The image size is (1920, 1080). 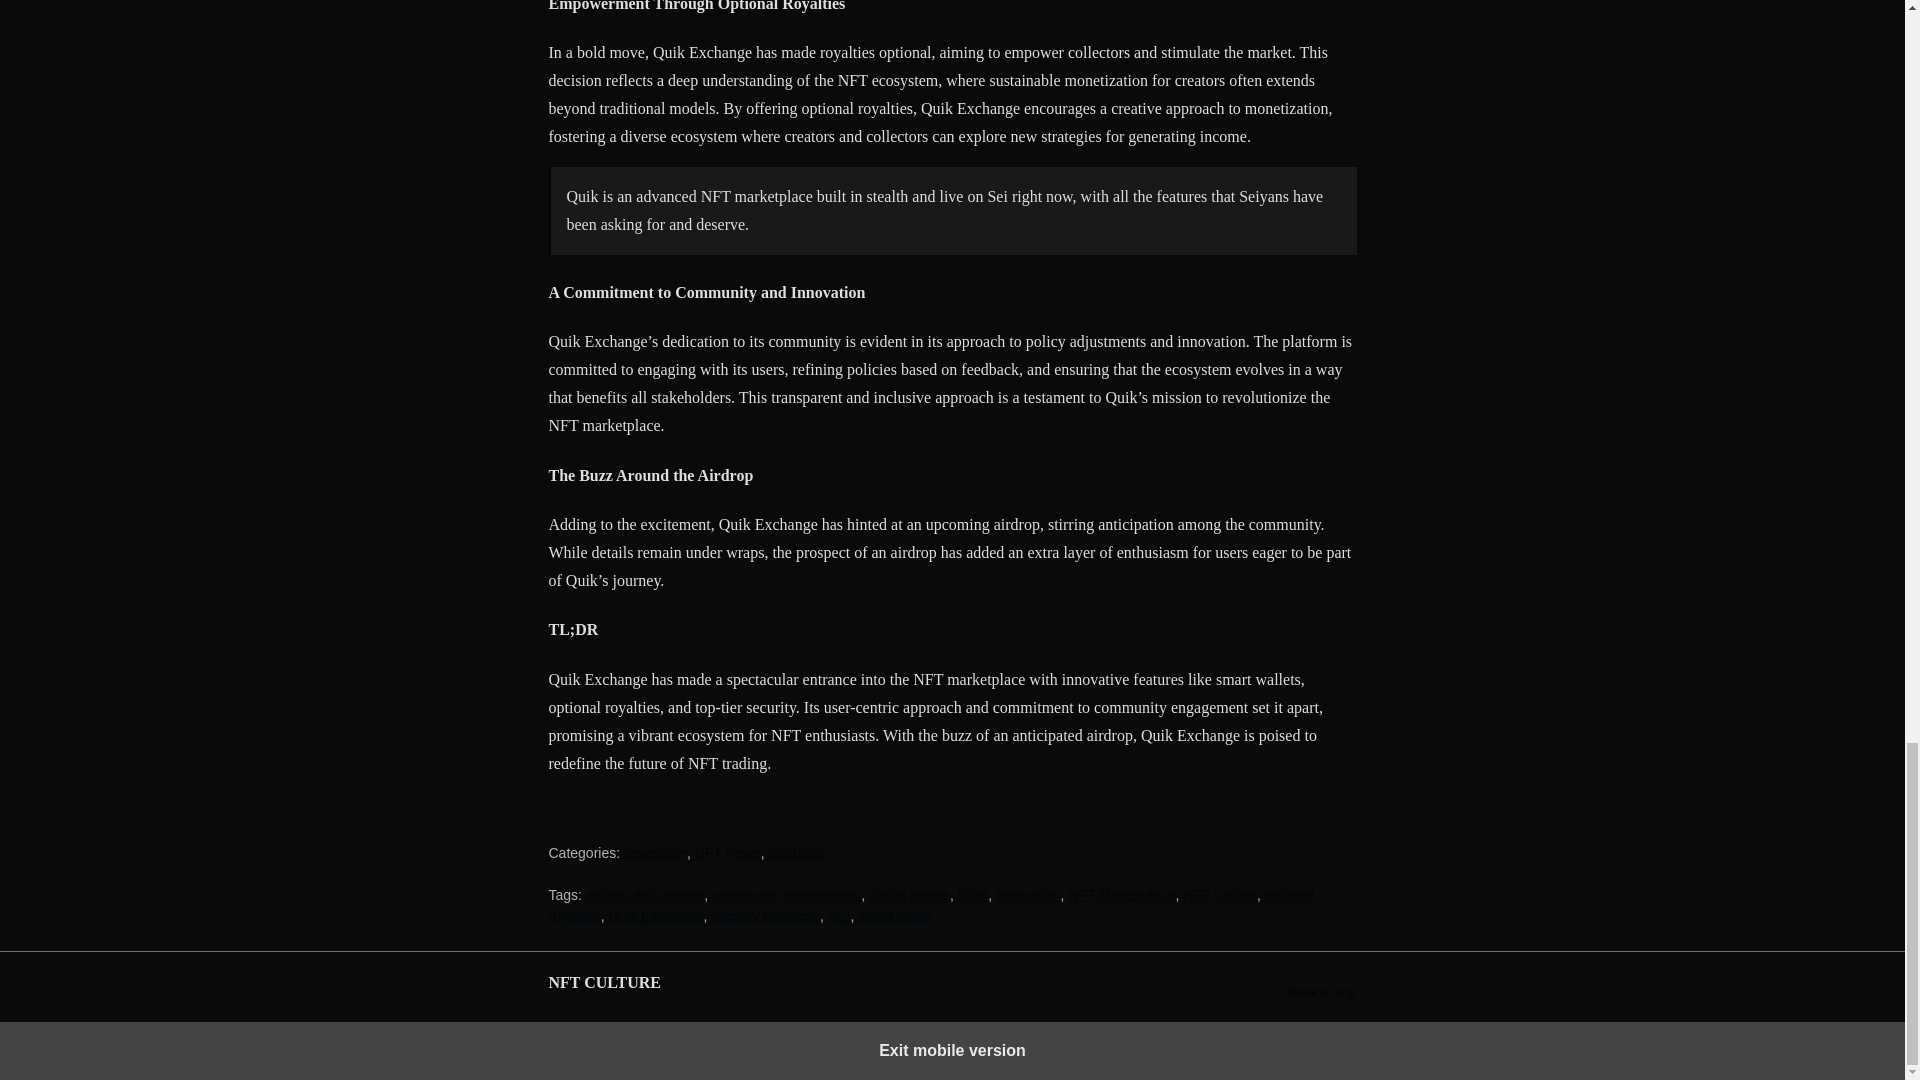 I want to click on digital assets, so click(x=910, y=894).